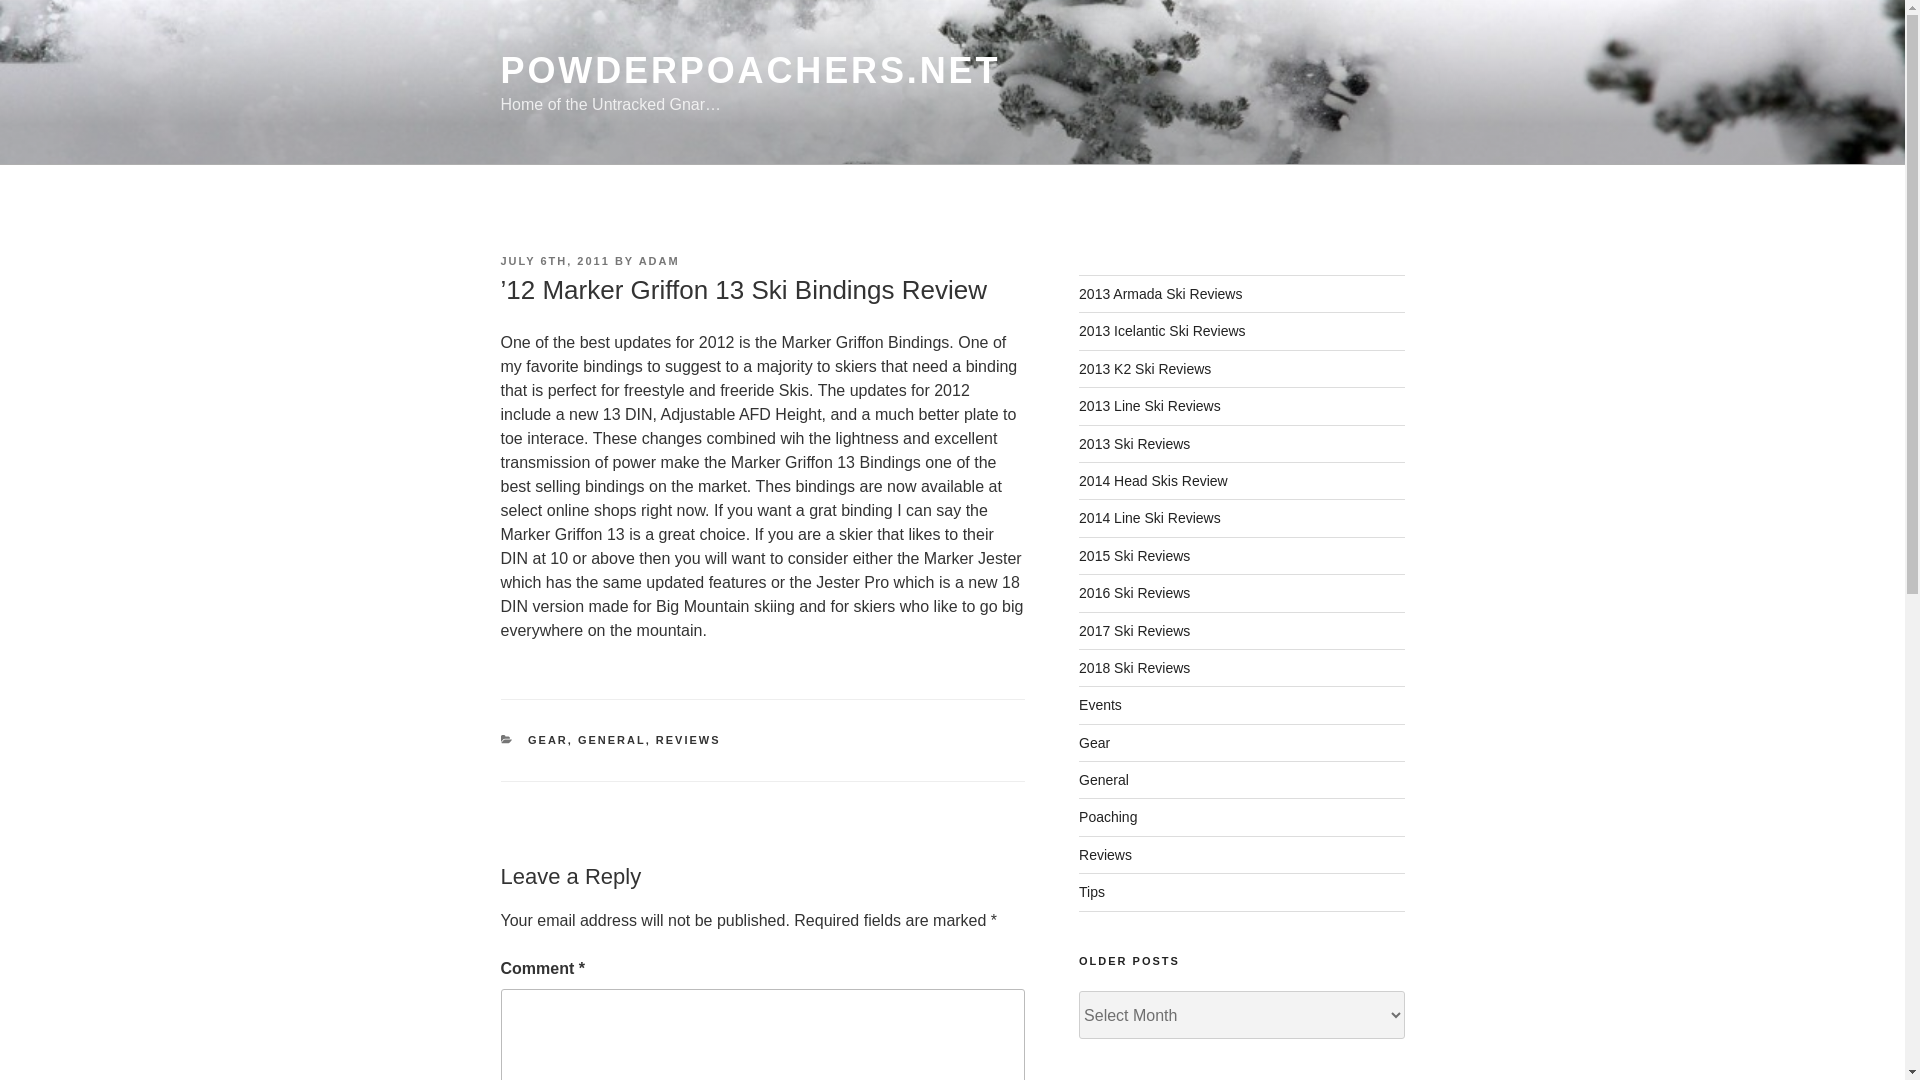  Describe the element at coordinates (1162, 330) in the screenshot. I see `2013 Icelantic Ski Reviews` at that location.